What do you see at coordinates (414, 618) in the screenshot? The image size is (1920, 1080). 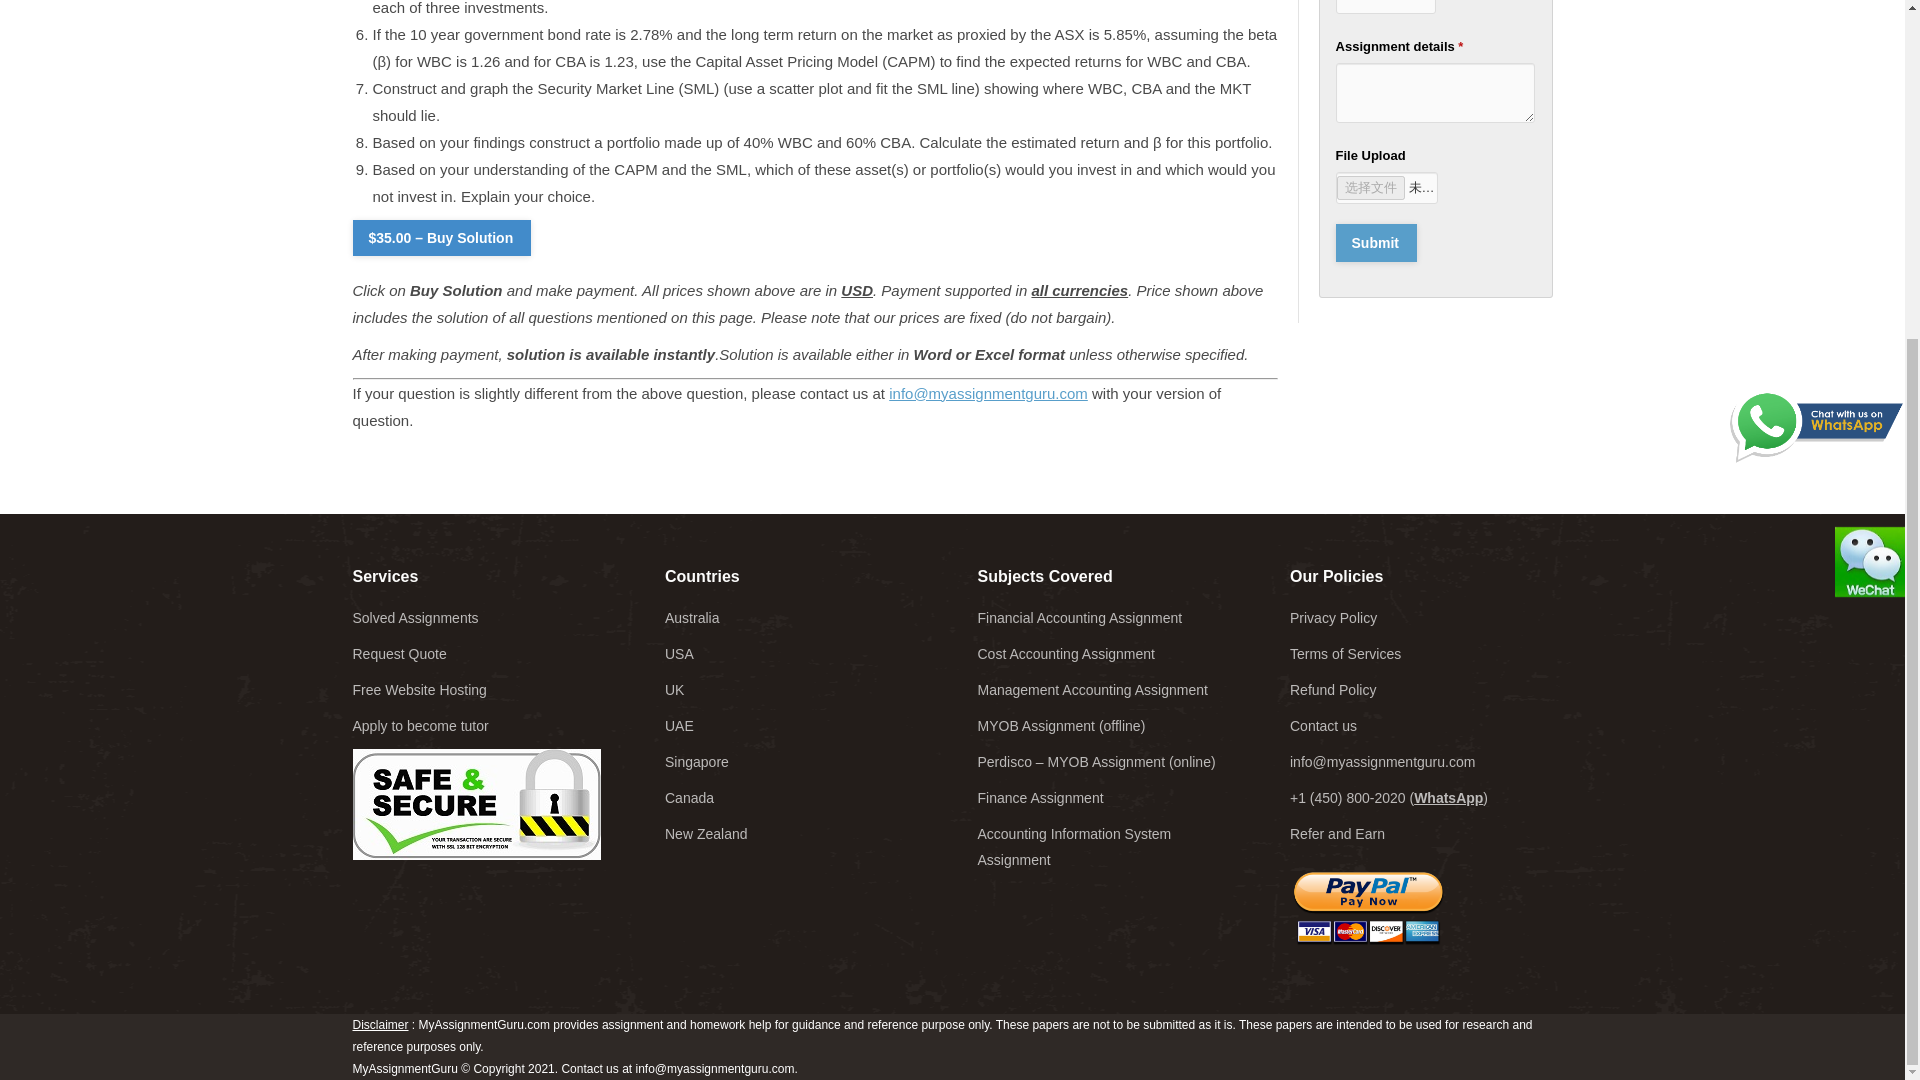 I see `Solved Assignments` at bounding box center [414, 618].